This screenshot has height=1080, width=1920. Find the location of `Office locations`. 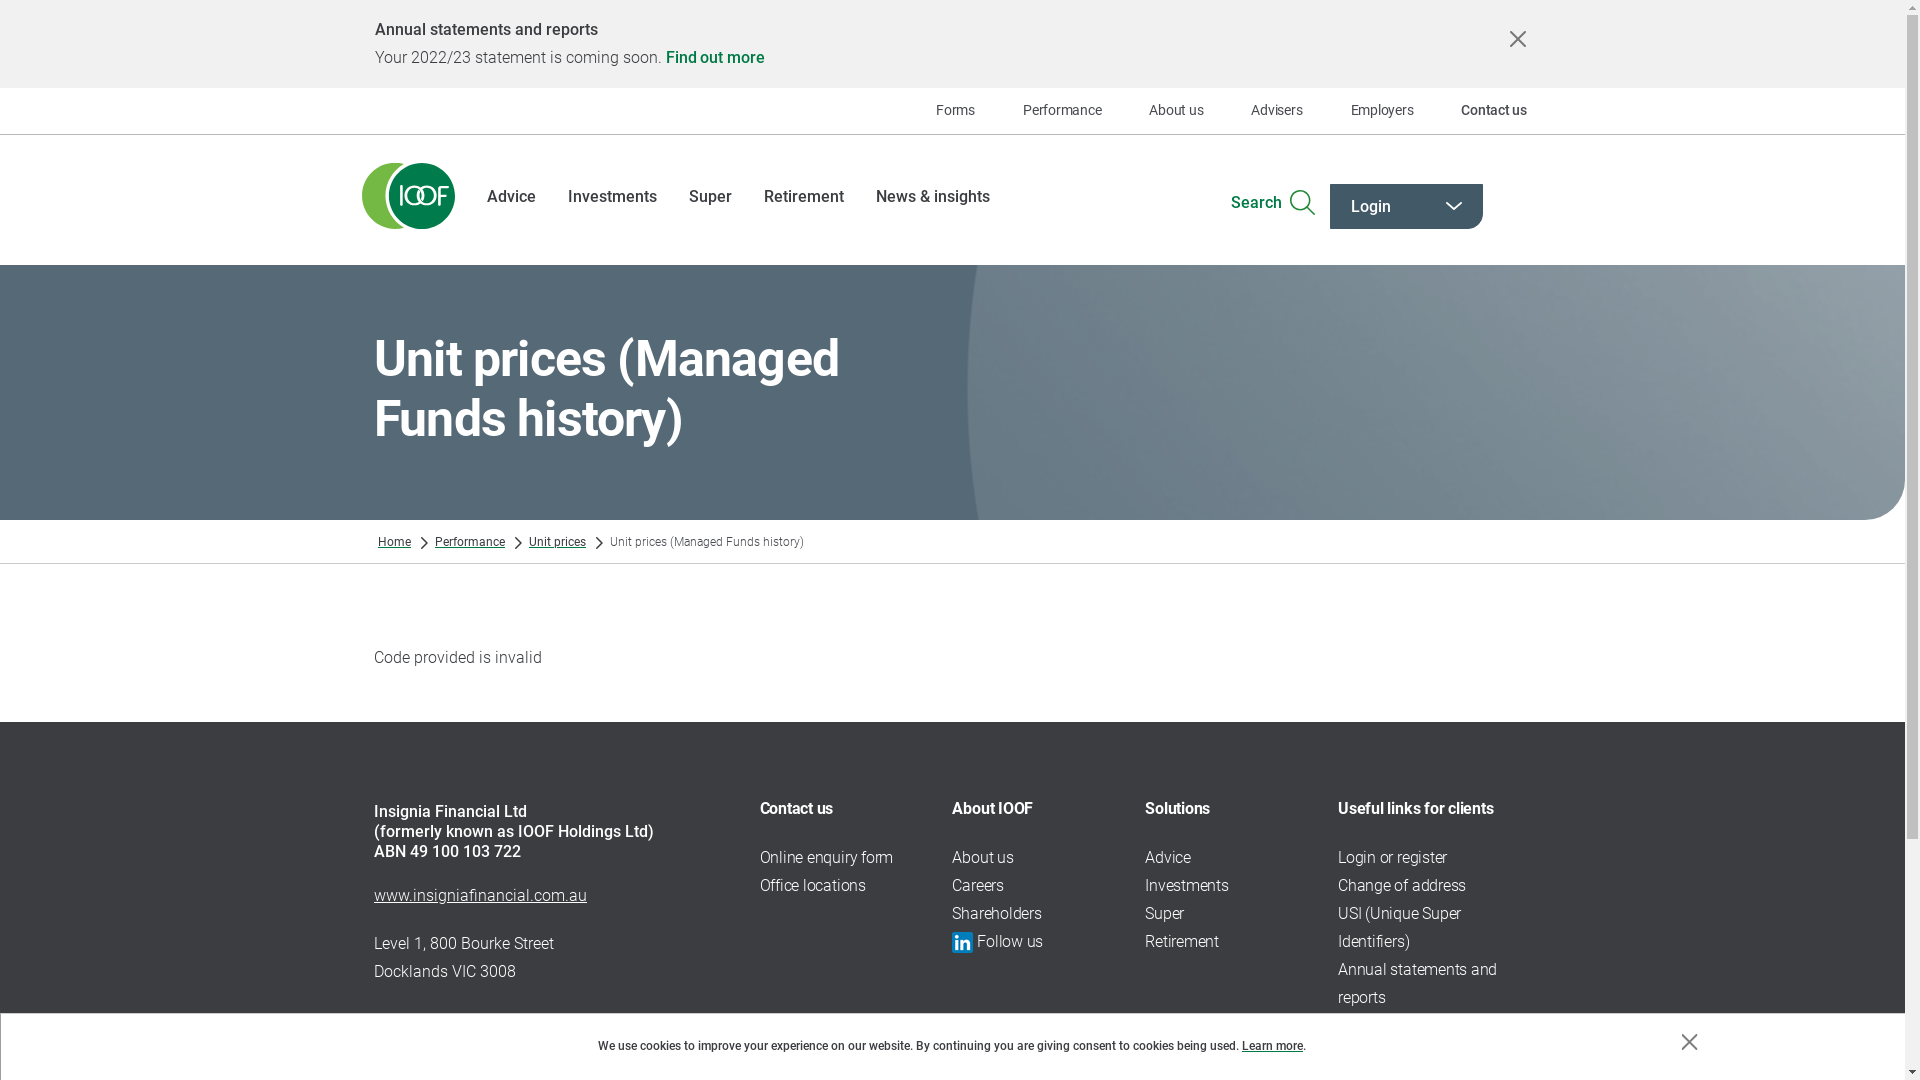

Office locations is located at coordinates (813, 886).